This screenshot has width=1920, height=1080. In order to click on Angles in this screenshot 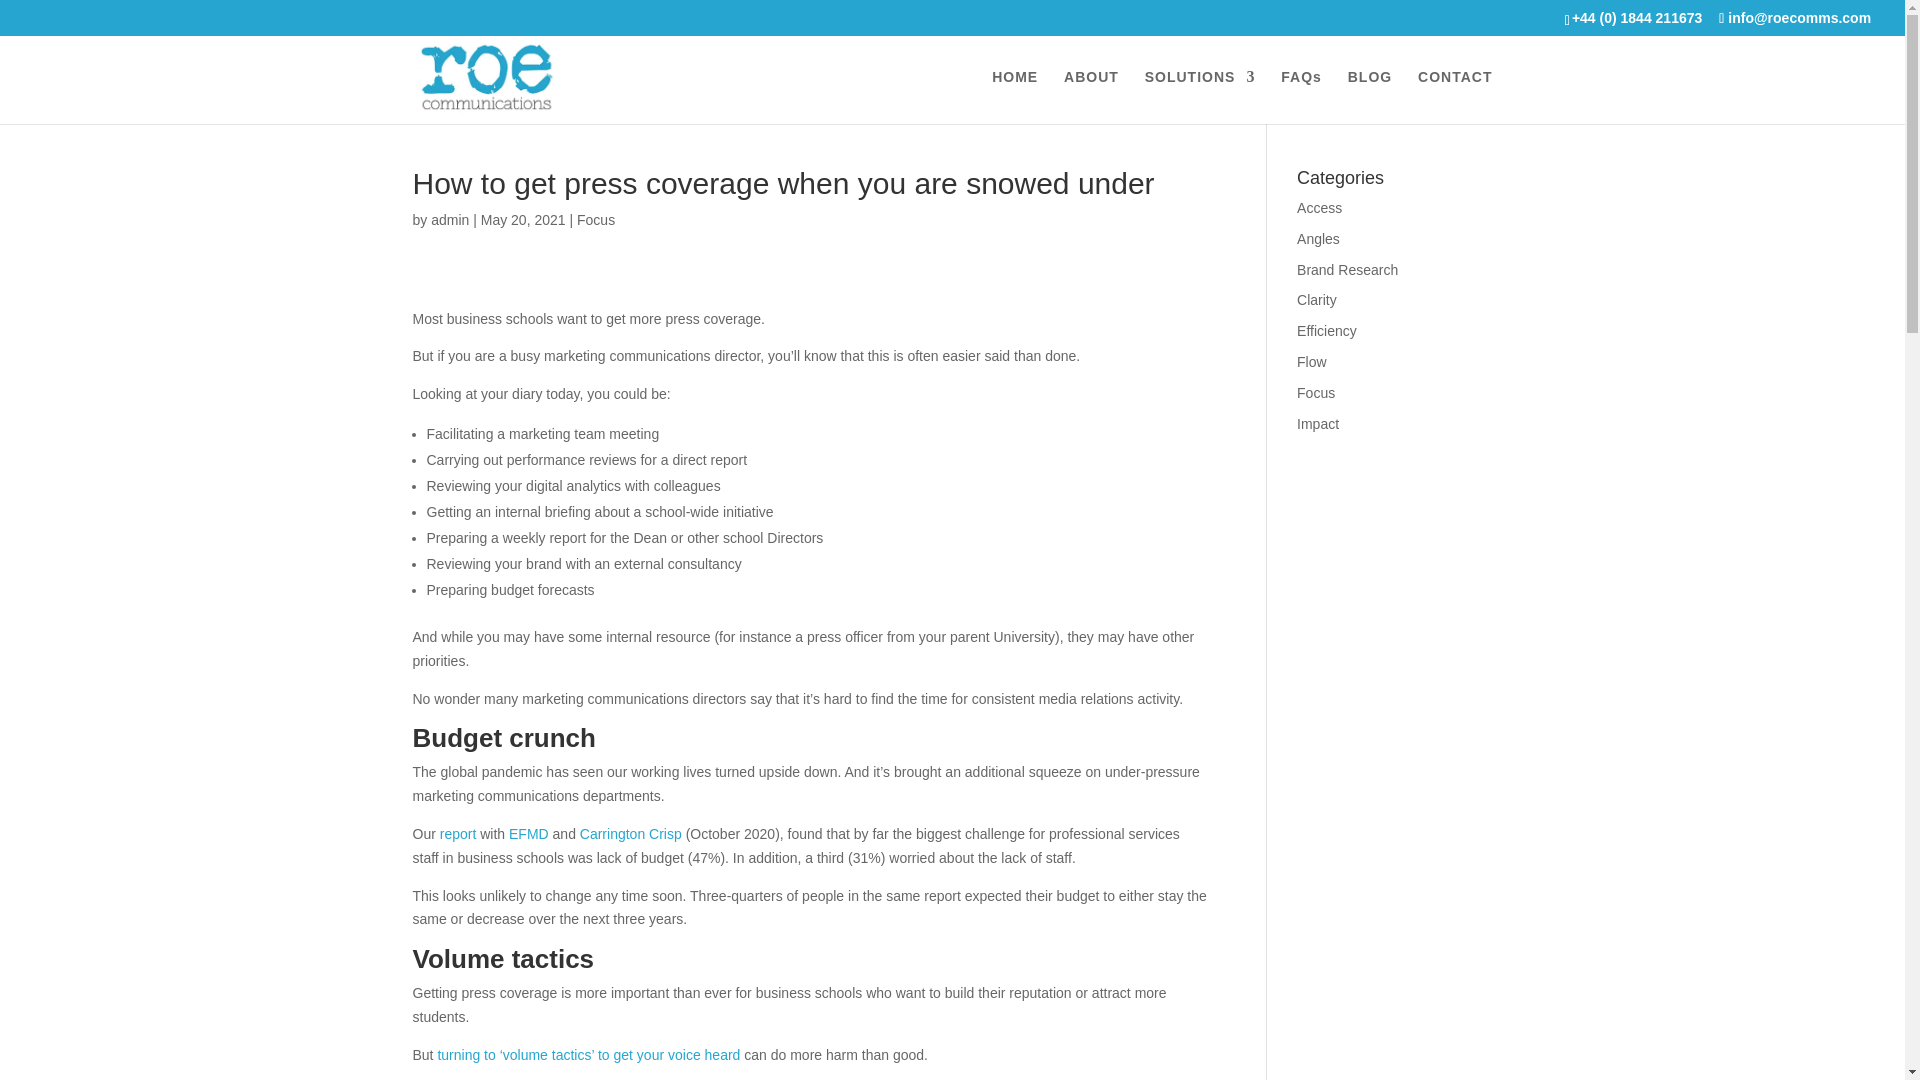, I will do `click(1318, 239)`.